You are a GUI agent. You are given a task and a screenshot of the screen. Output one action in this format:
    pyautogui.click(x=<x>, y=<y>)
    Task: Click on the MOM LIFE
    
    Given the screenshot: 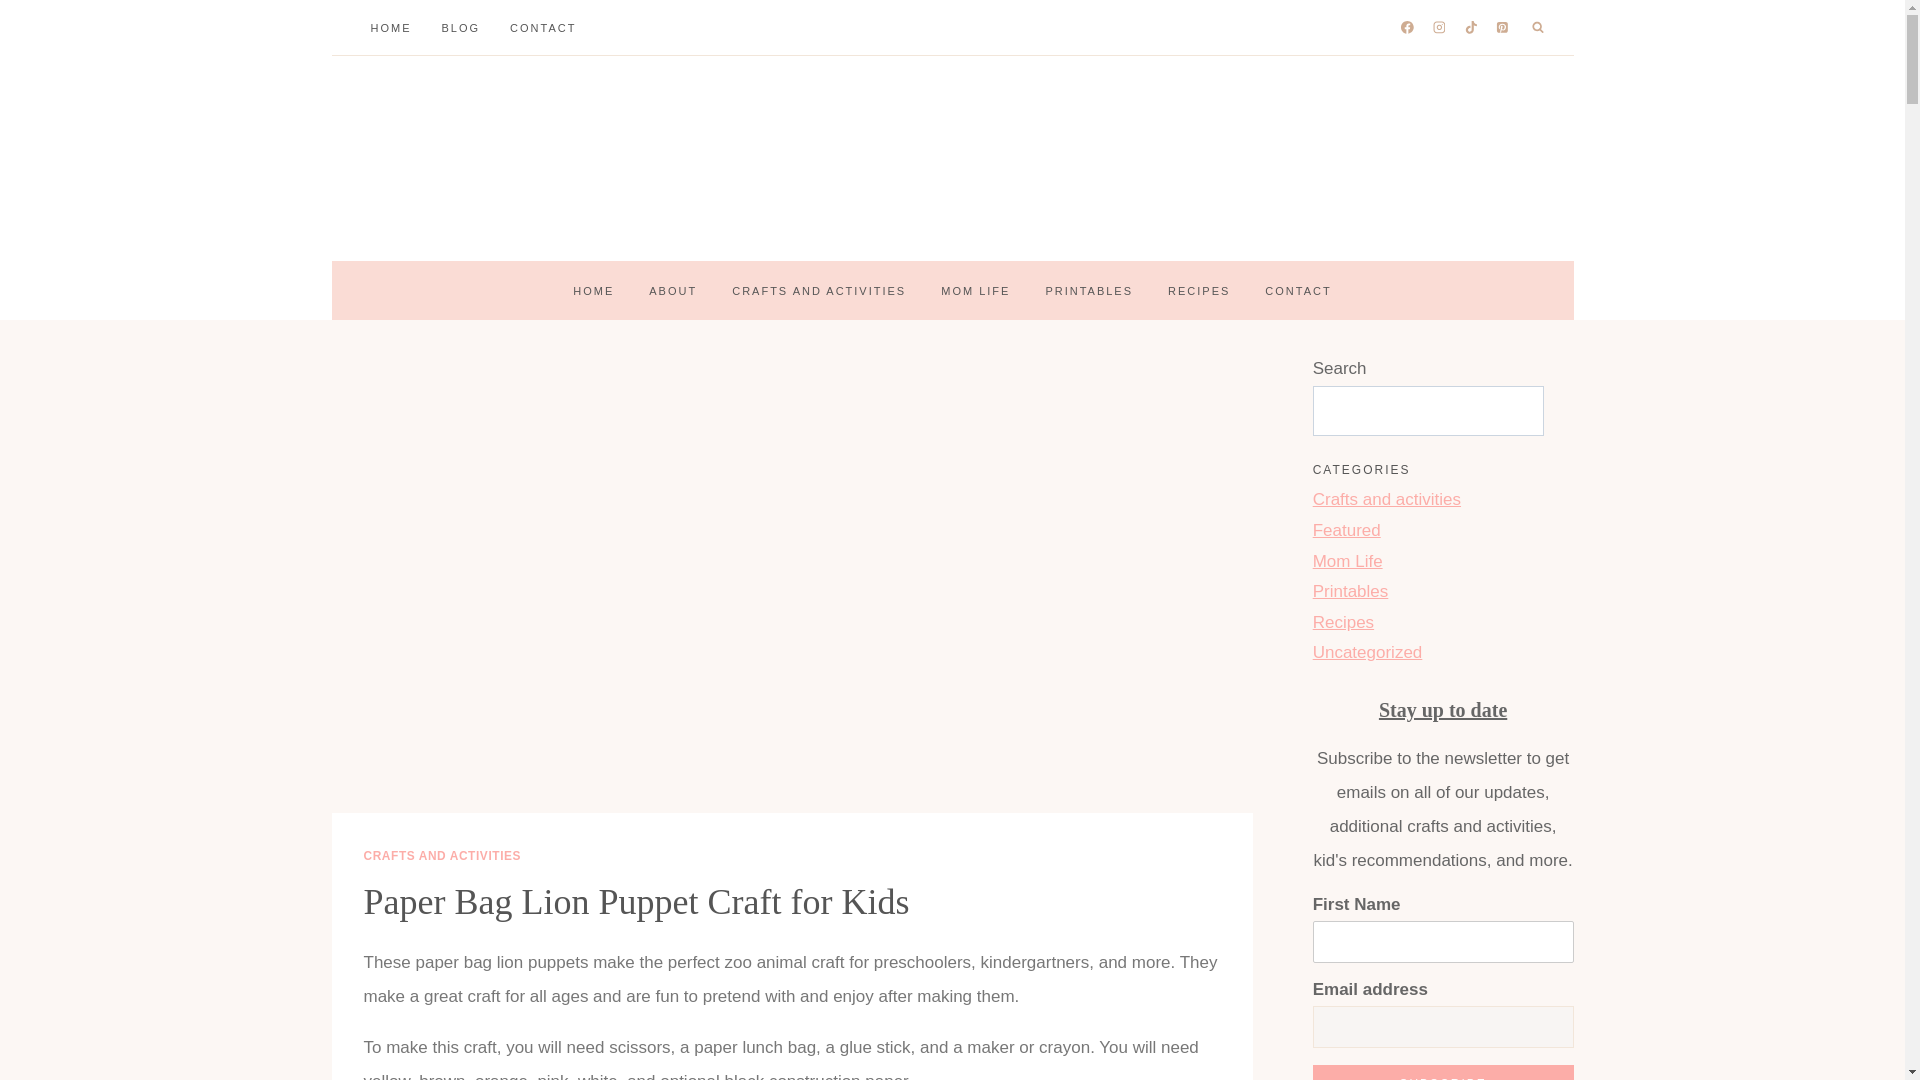 What is the action you would take?
    pyautogui.click(x=975, y=290)
    